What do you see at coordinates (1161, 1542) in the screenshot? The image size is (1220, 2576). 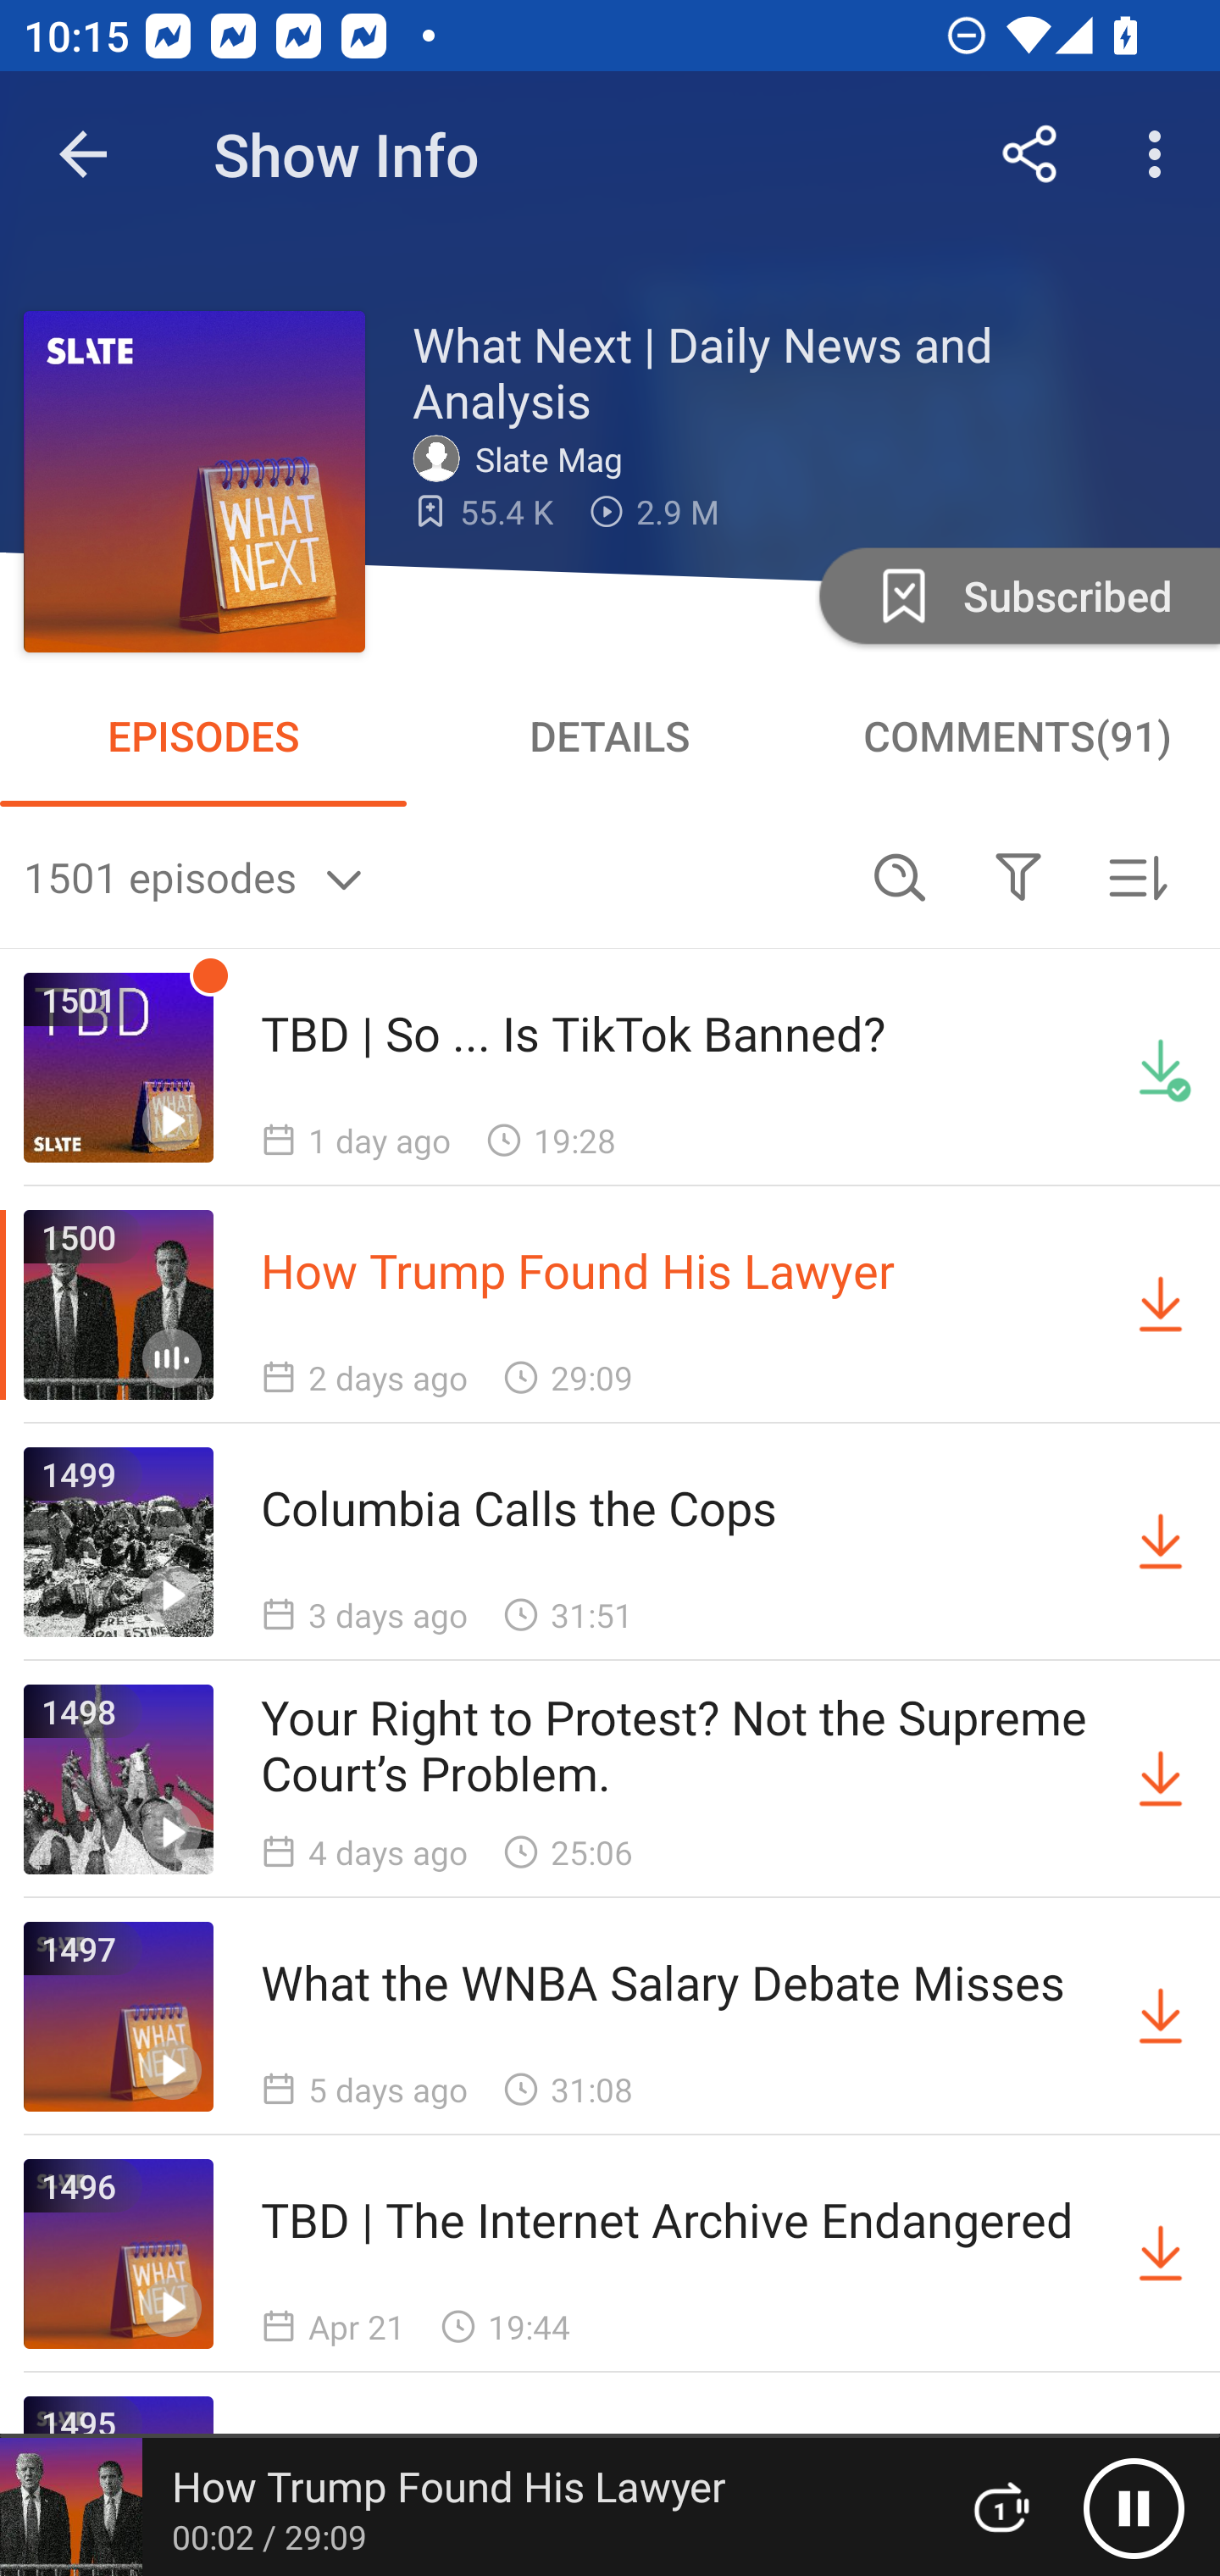 I see `Download` at bounding box center [1161, 1542].